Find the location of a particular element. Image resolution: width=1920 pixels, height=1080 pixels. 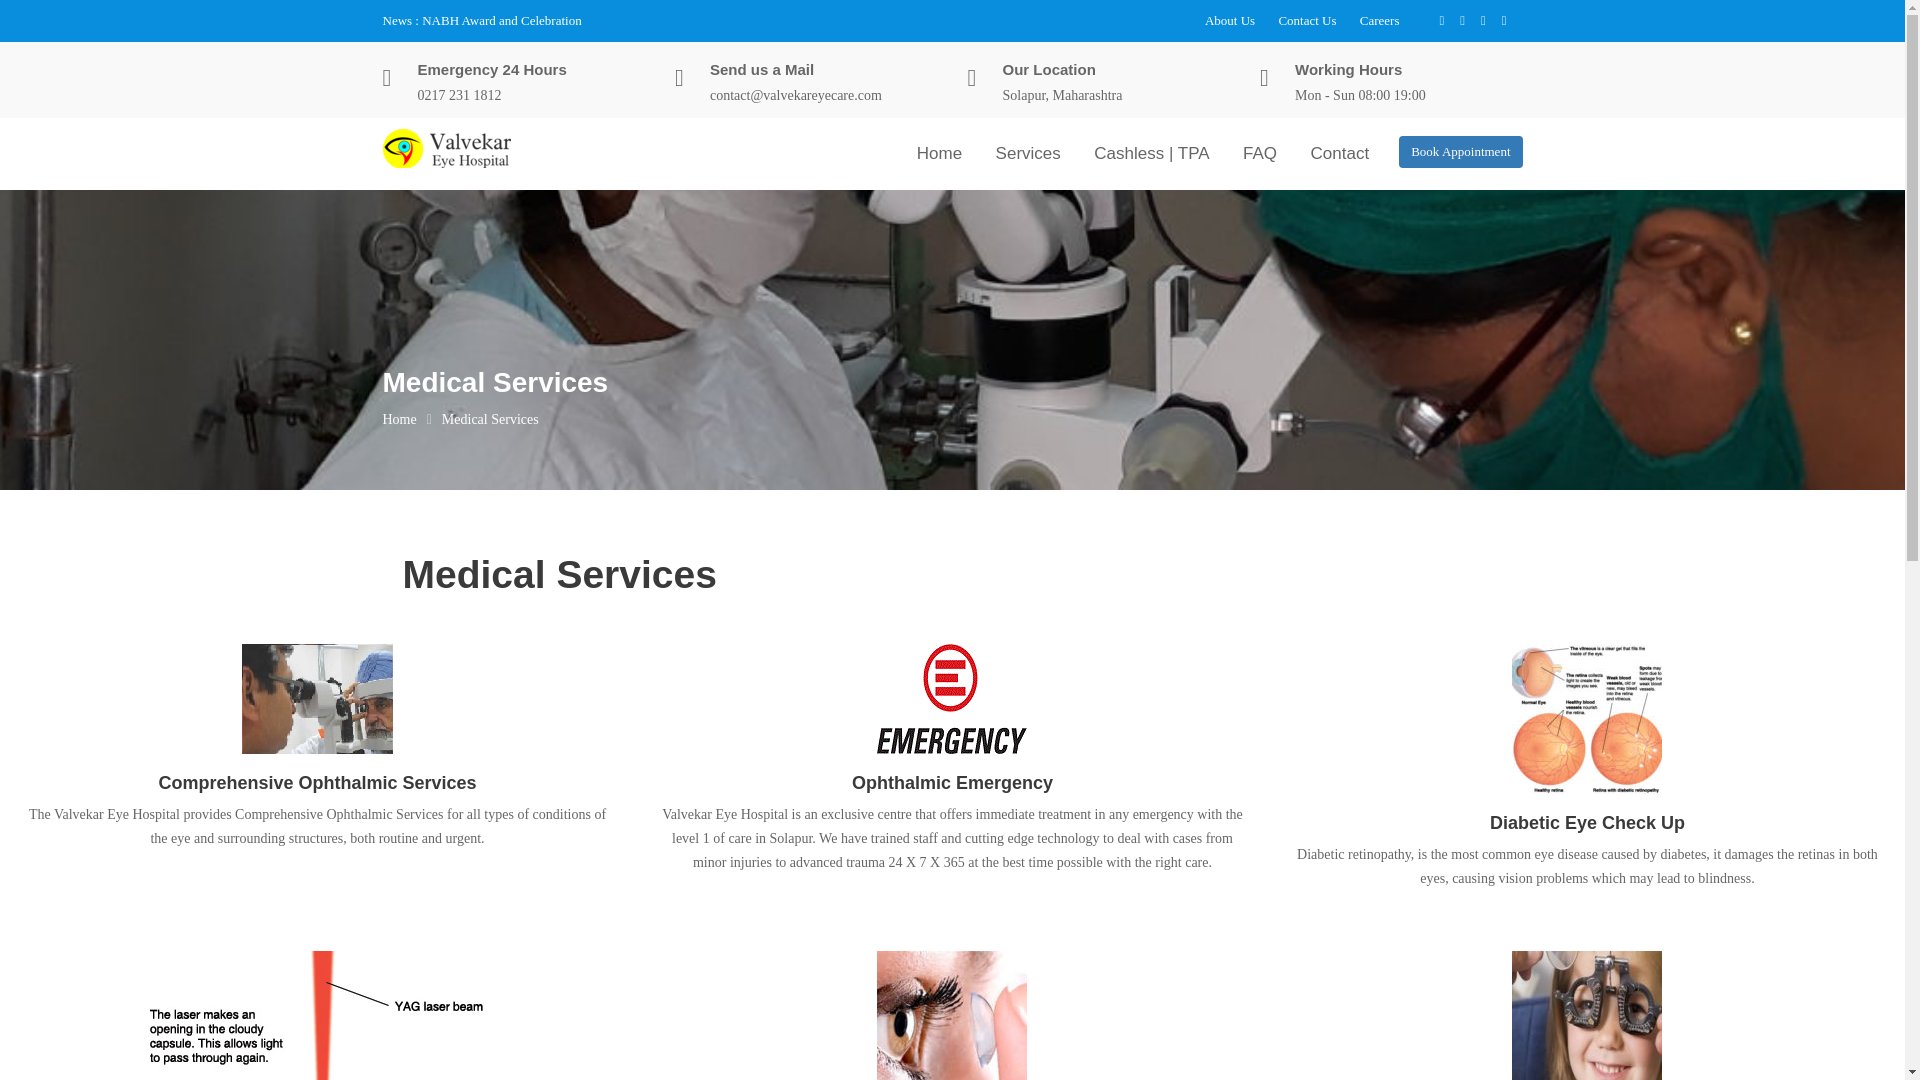

Contact Us is located at coordinates (1307, 20).